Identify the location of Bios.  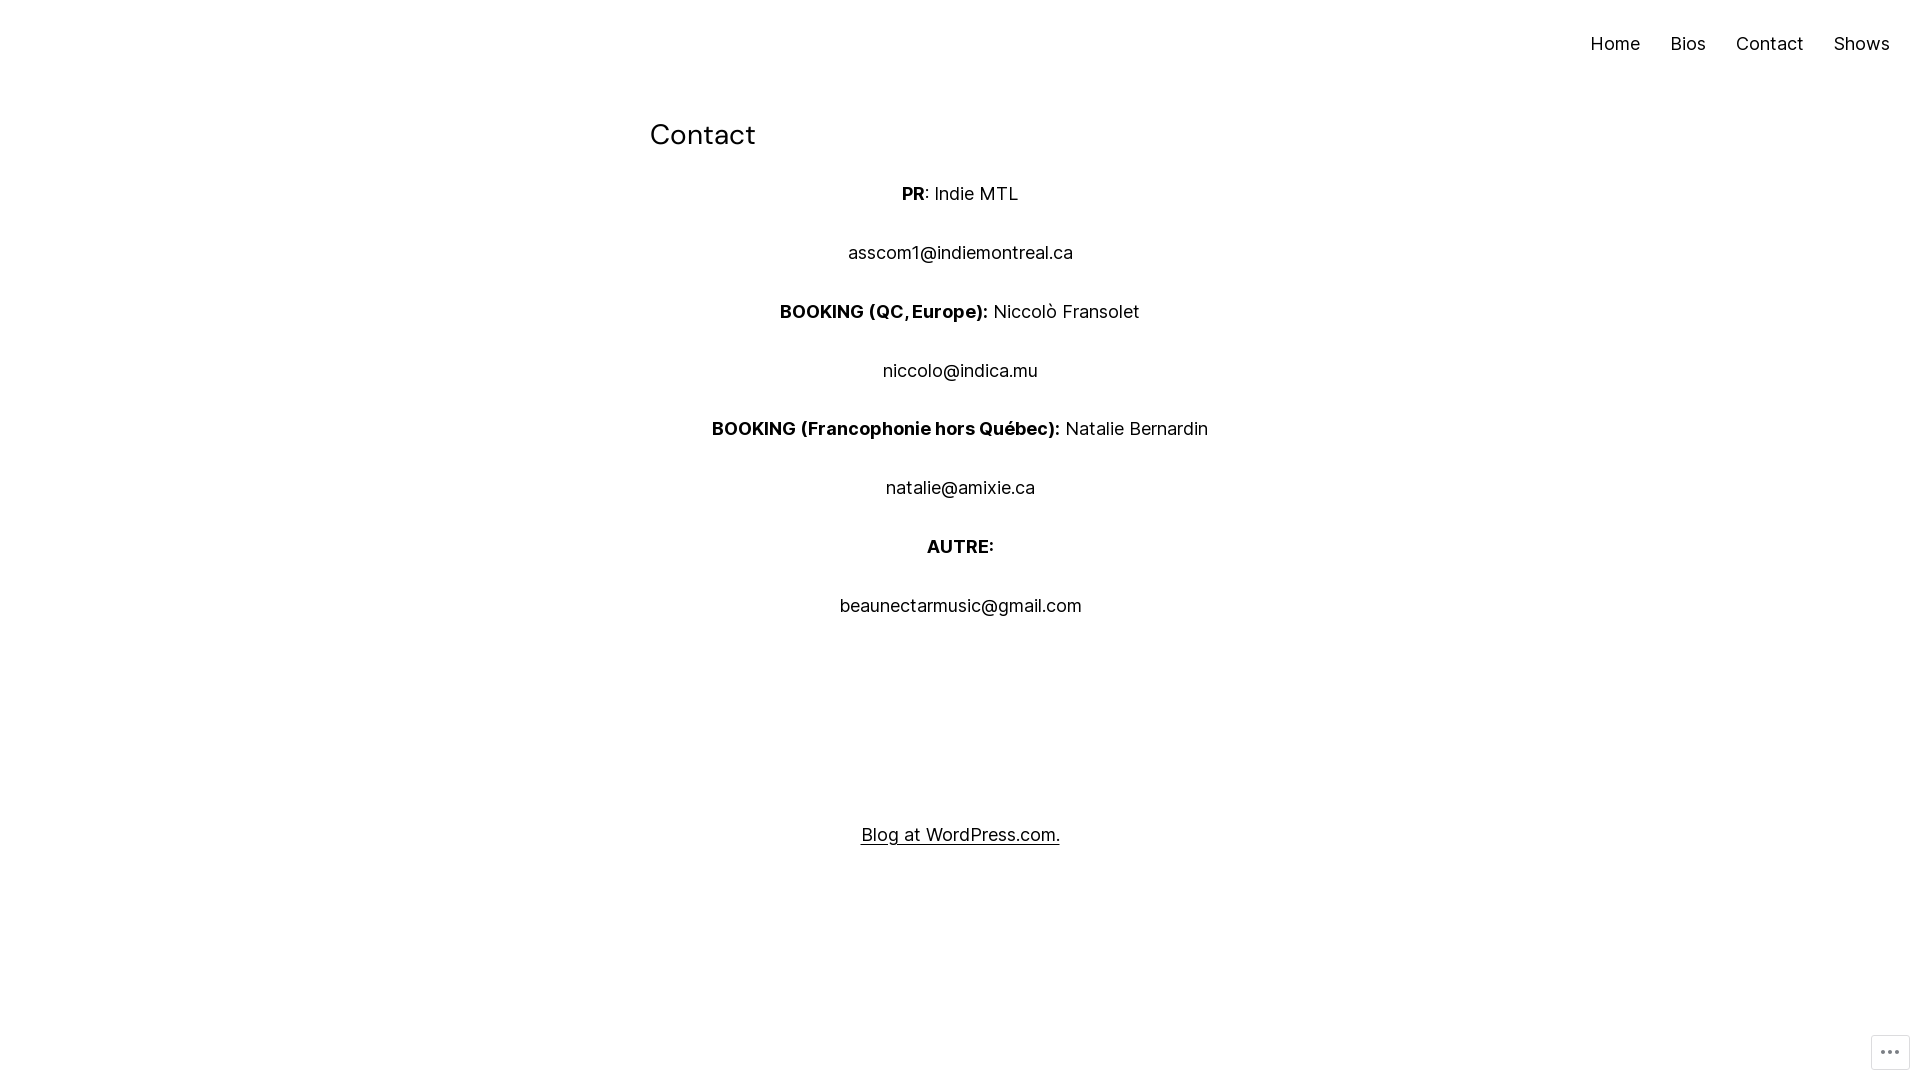
(1688, 44).